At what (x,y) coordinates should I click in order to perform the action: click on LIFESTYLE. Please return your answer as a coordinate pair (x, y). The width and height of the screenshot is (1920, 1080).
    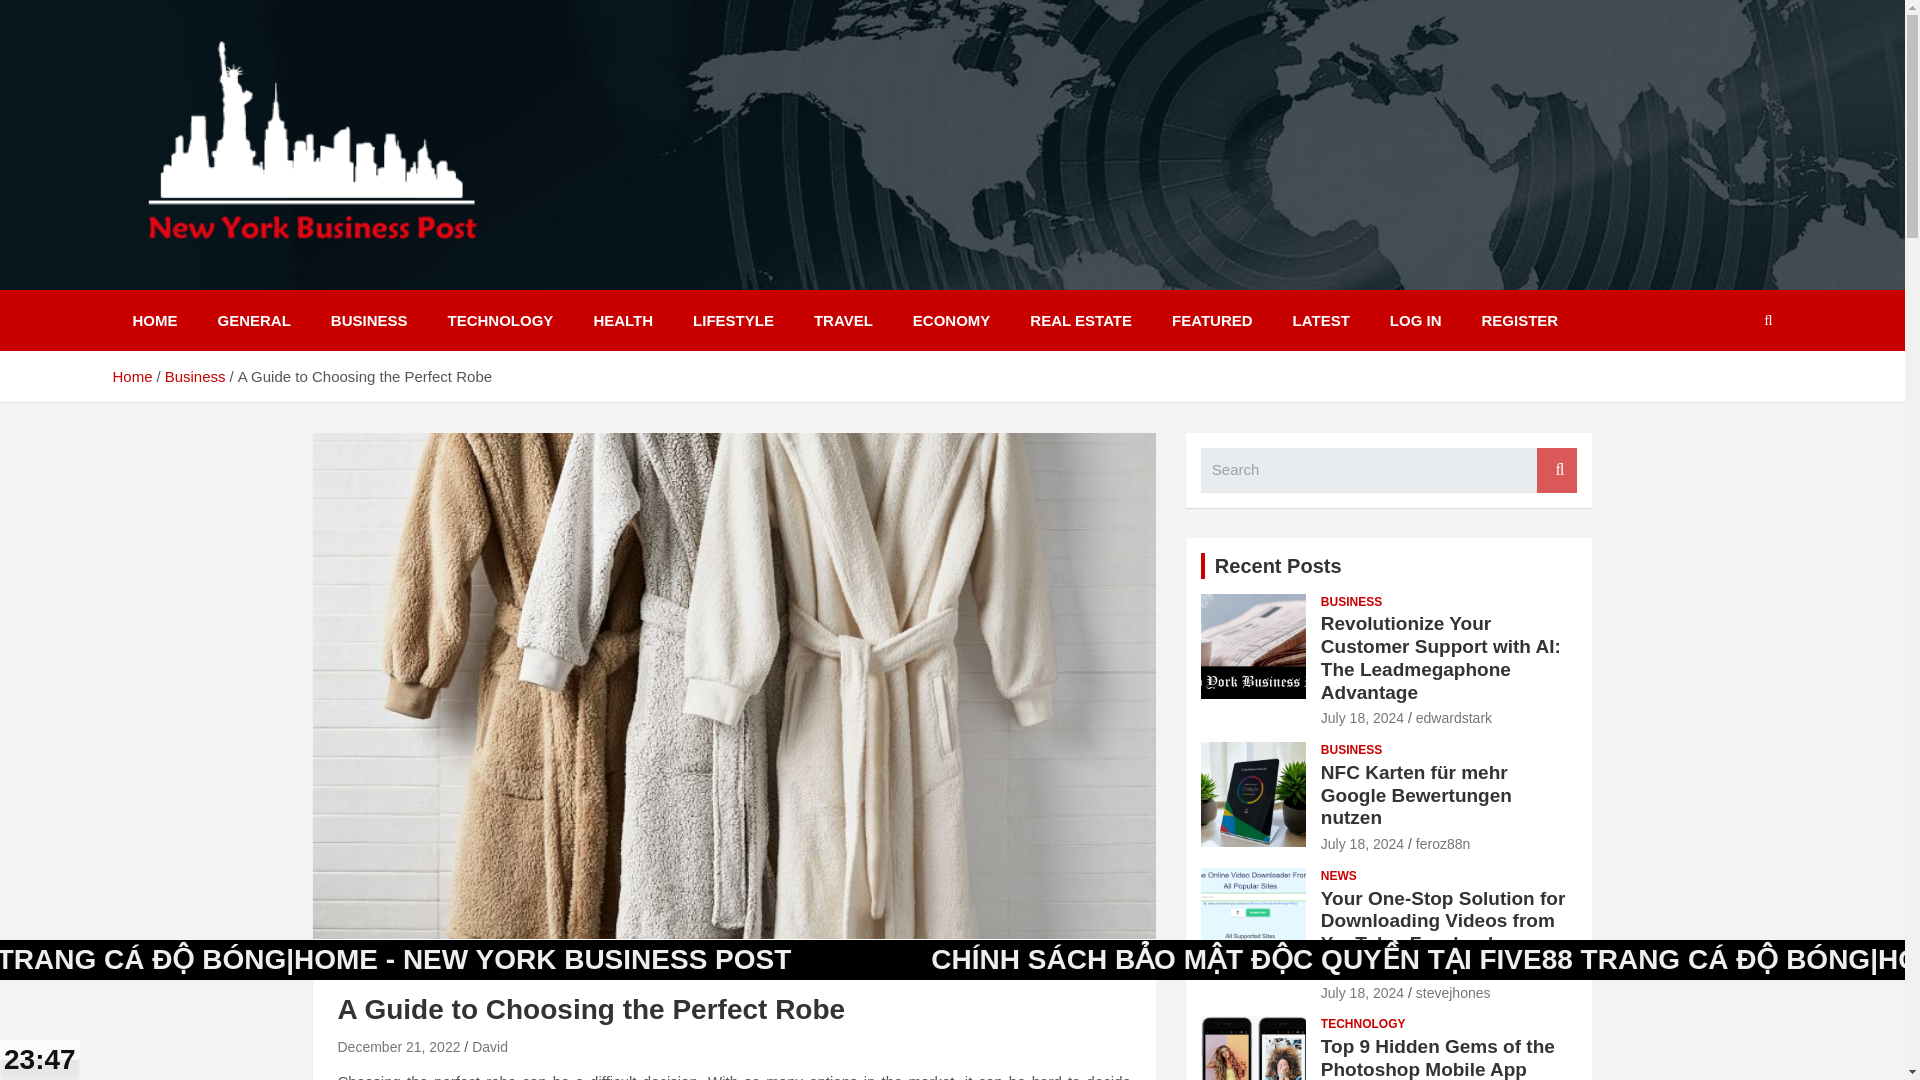
    Looking at the image, I should click on (734, 320).